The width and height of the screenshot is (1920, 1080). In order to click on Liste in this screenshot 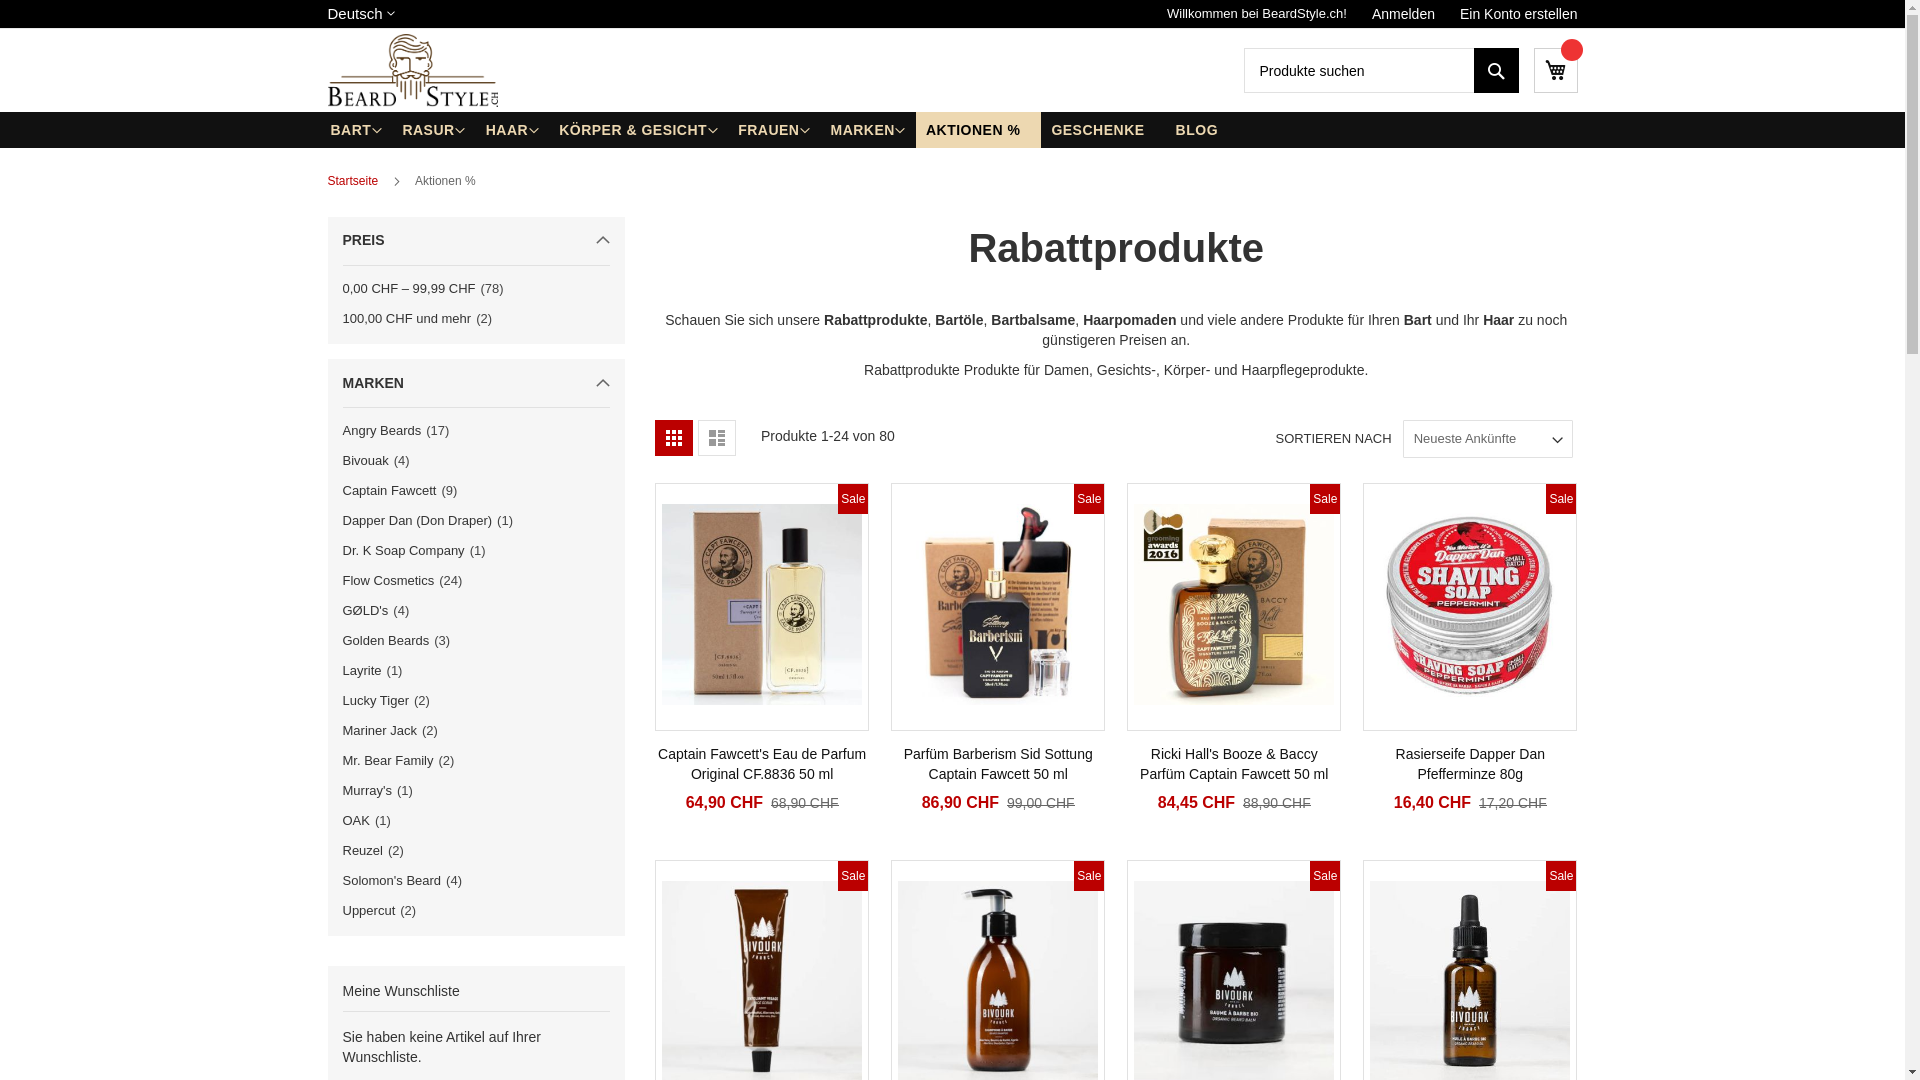, I will do `click(717, 438)`.